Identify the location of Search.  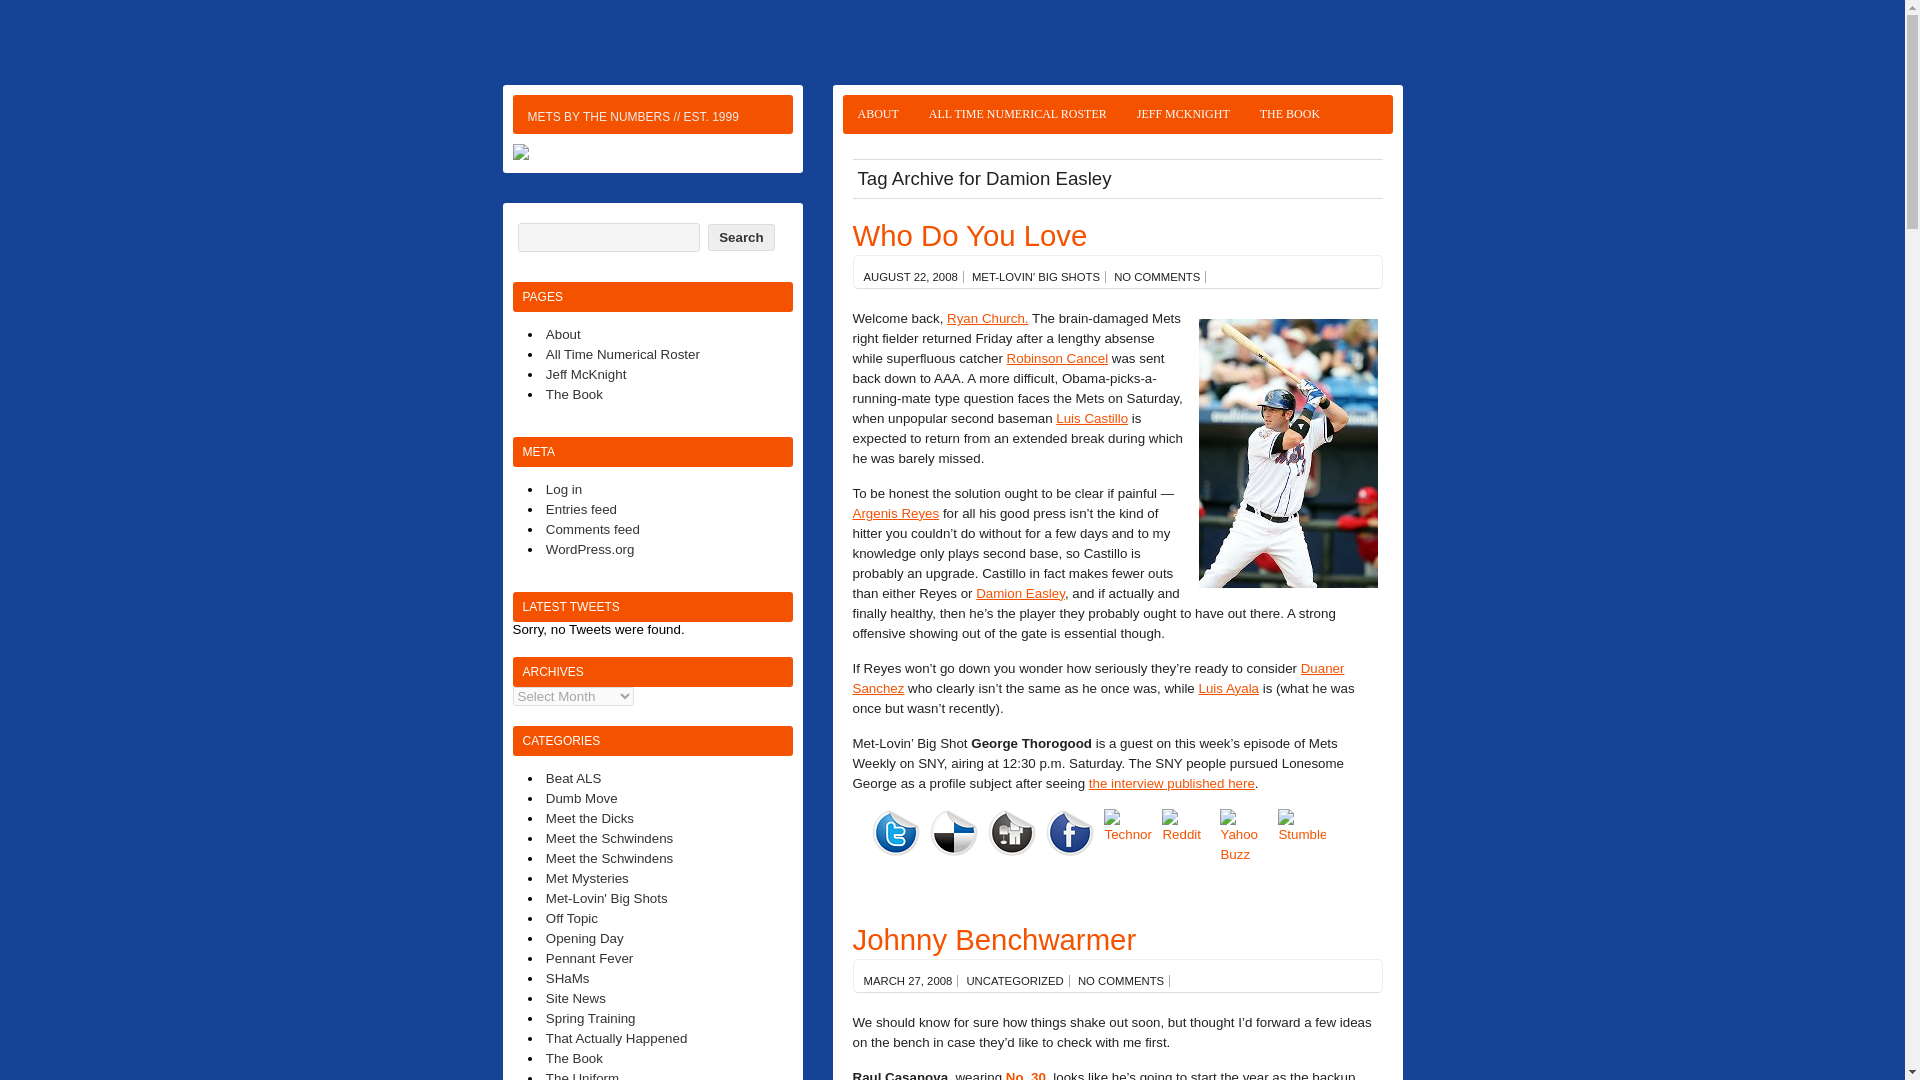
(740, 236).